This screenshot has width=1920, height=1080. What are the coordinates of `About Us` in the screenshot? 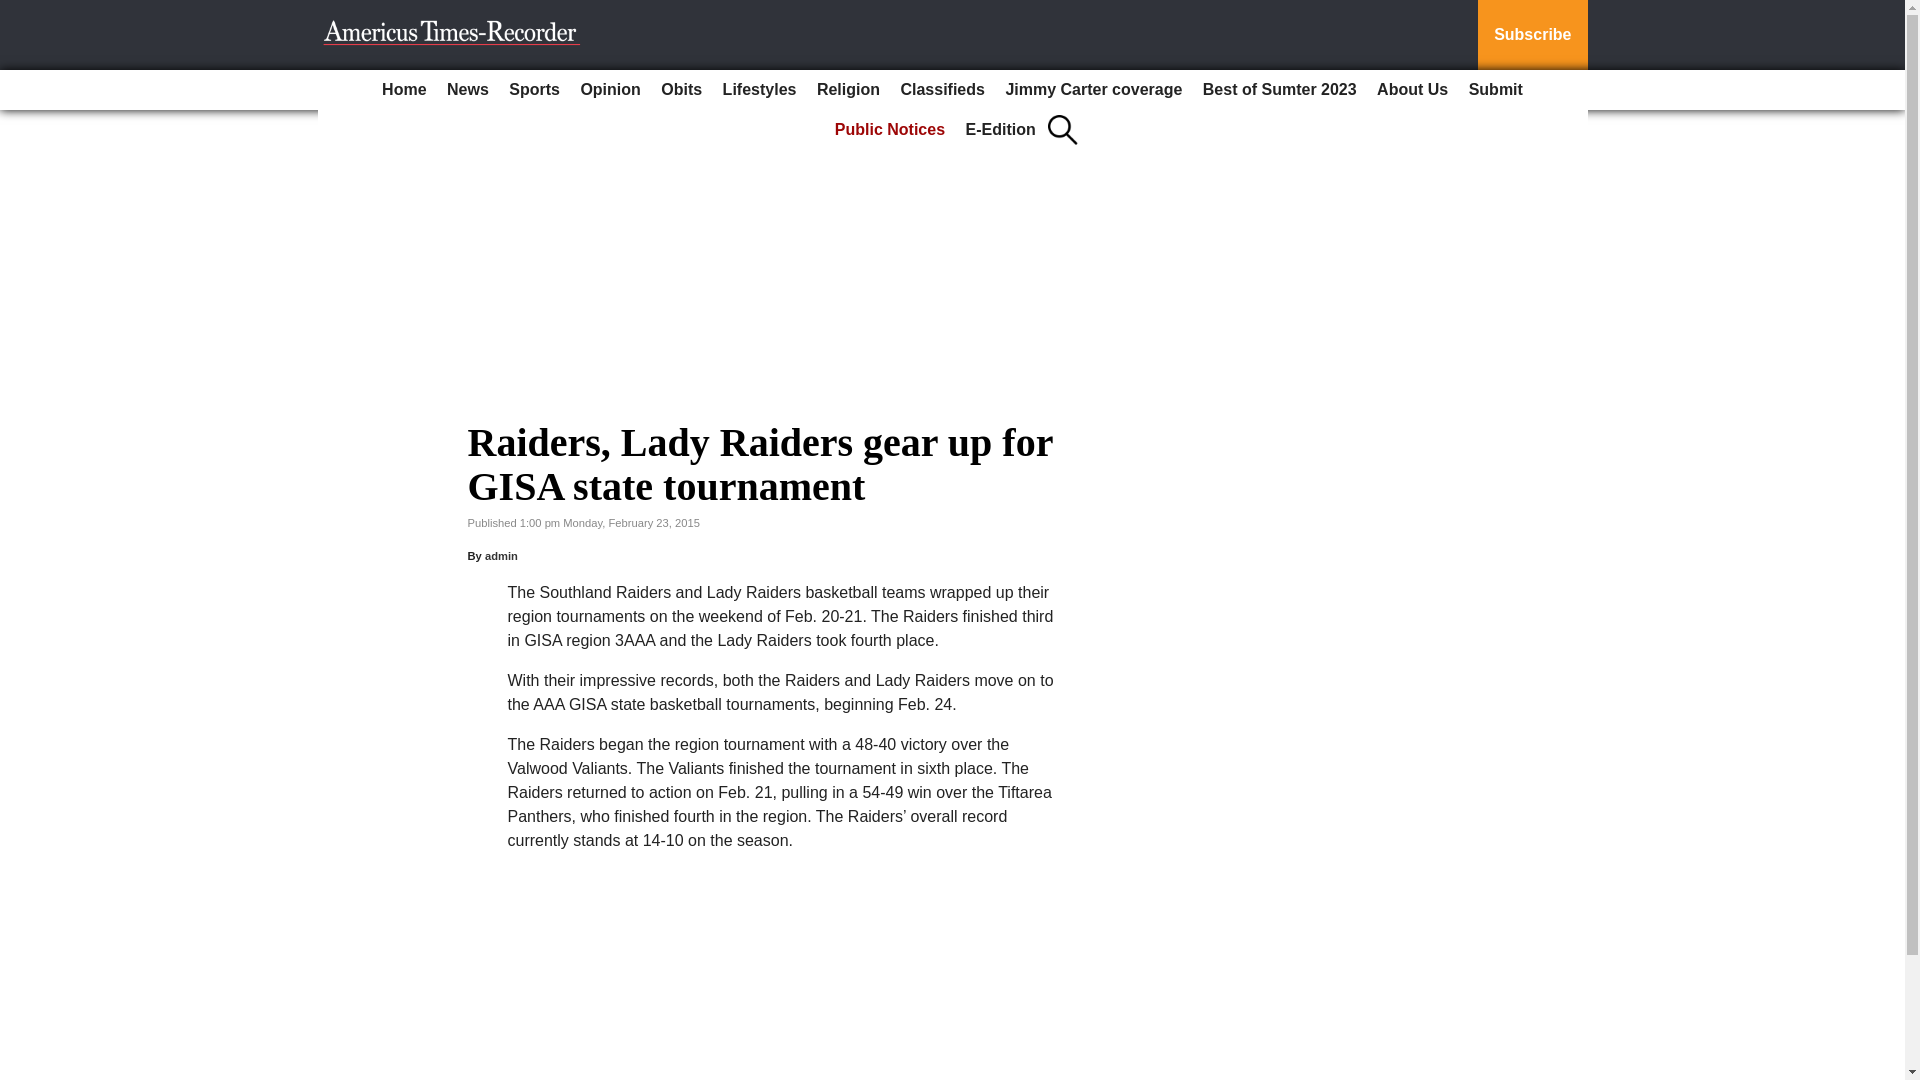 It's located at (1412, 90).